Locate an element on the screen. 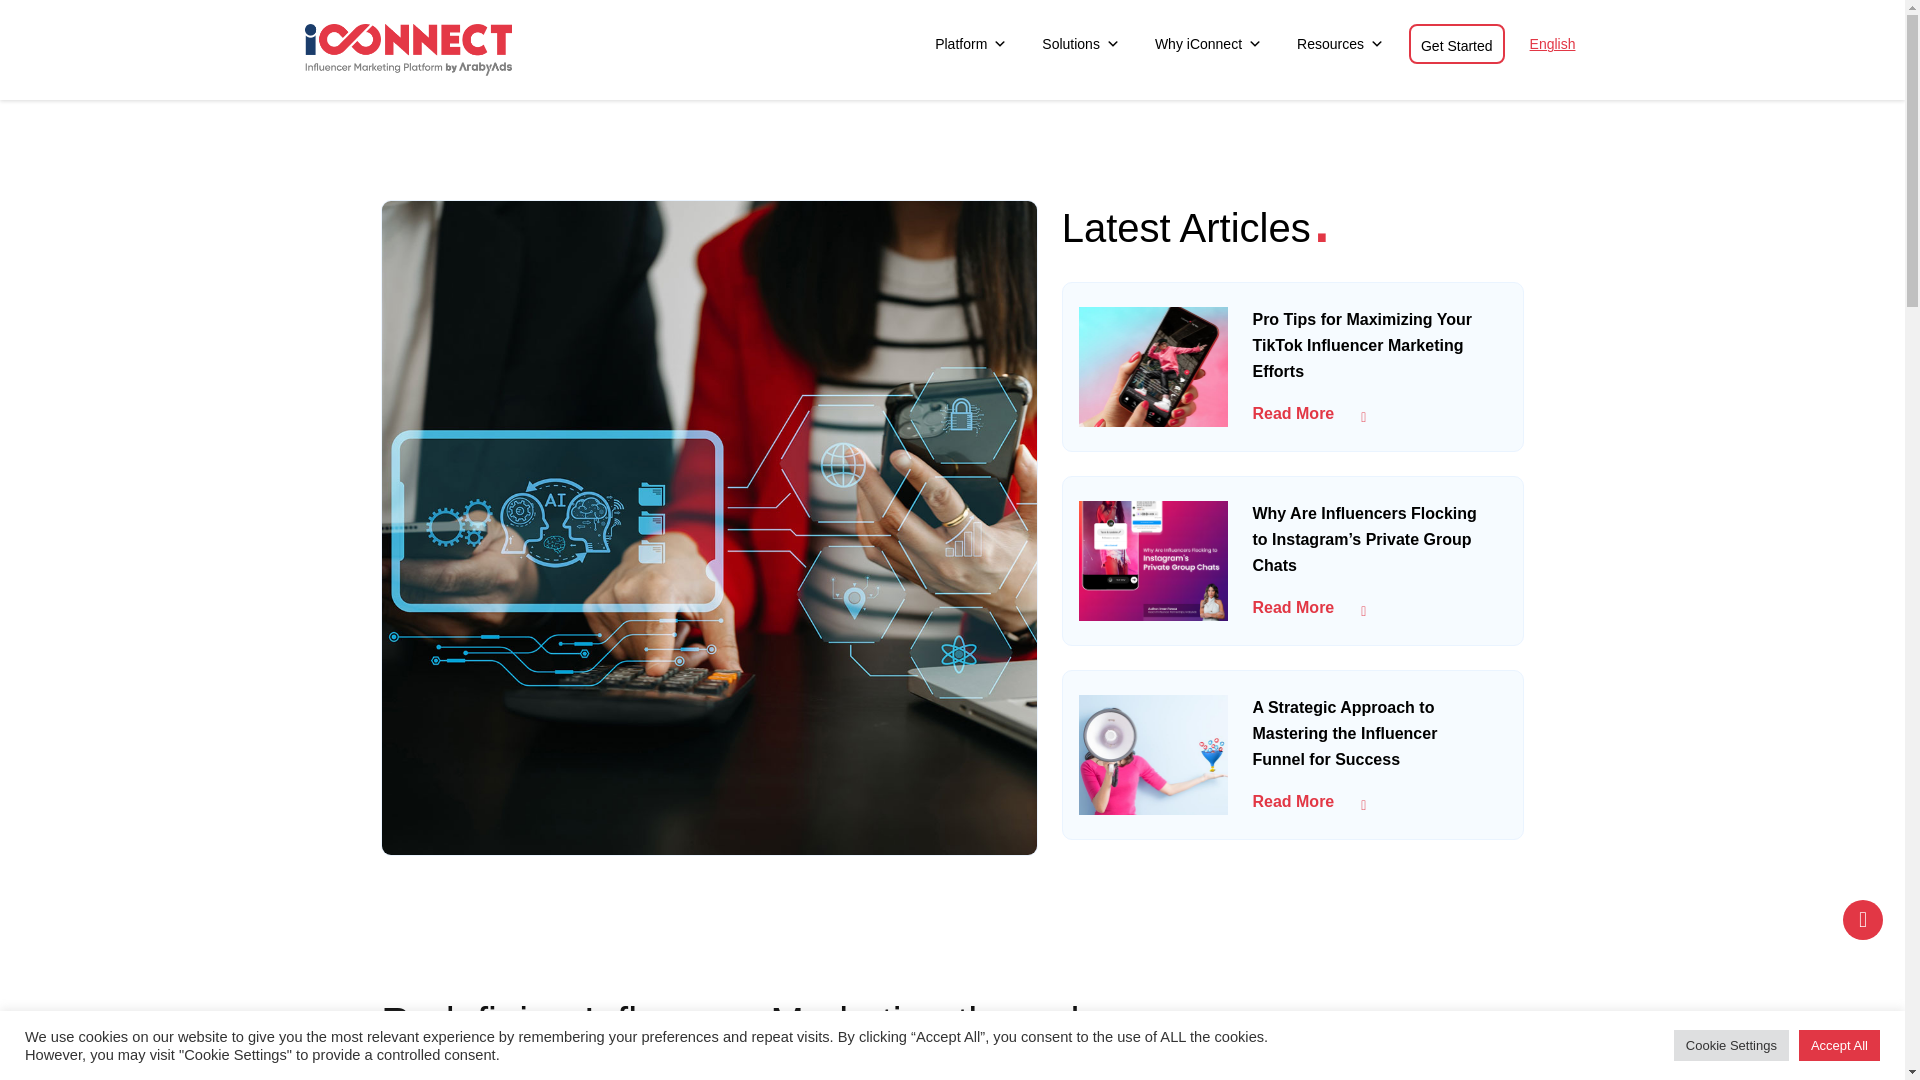 The height and width of the screenshot is (1080, 1920). Get Started is located at coordinates (1457, 43).